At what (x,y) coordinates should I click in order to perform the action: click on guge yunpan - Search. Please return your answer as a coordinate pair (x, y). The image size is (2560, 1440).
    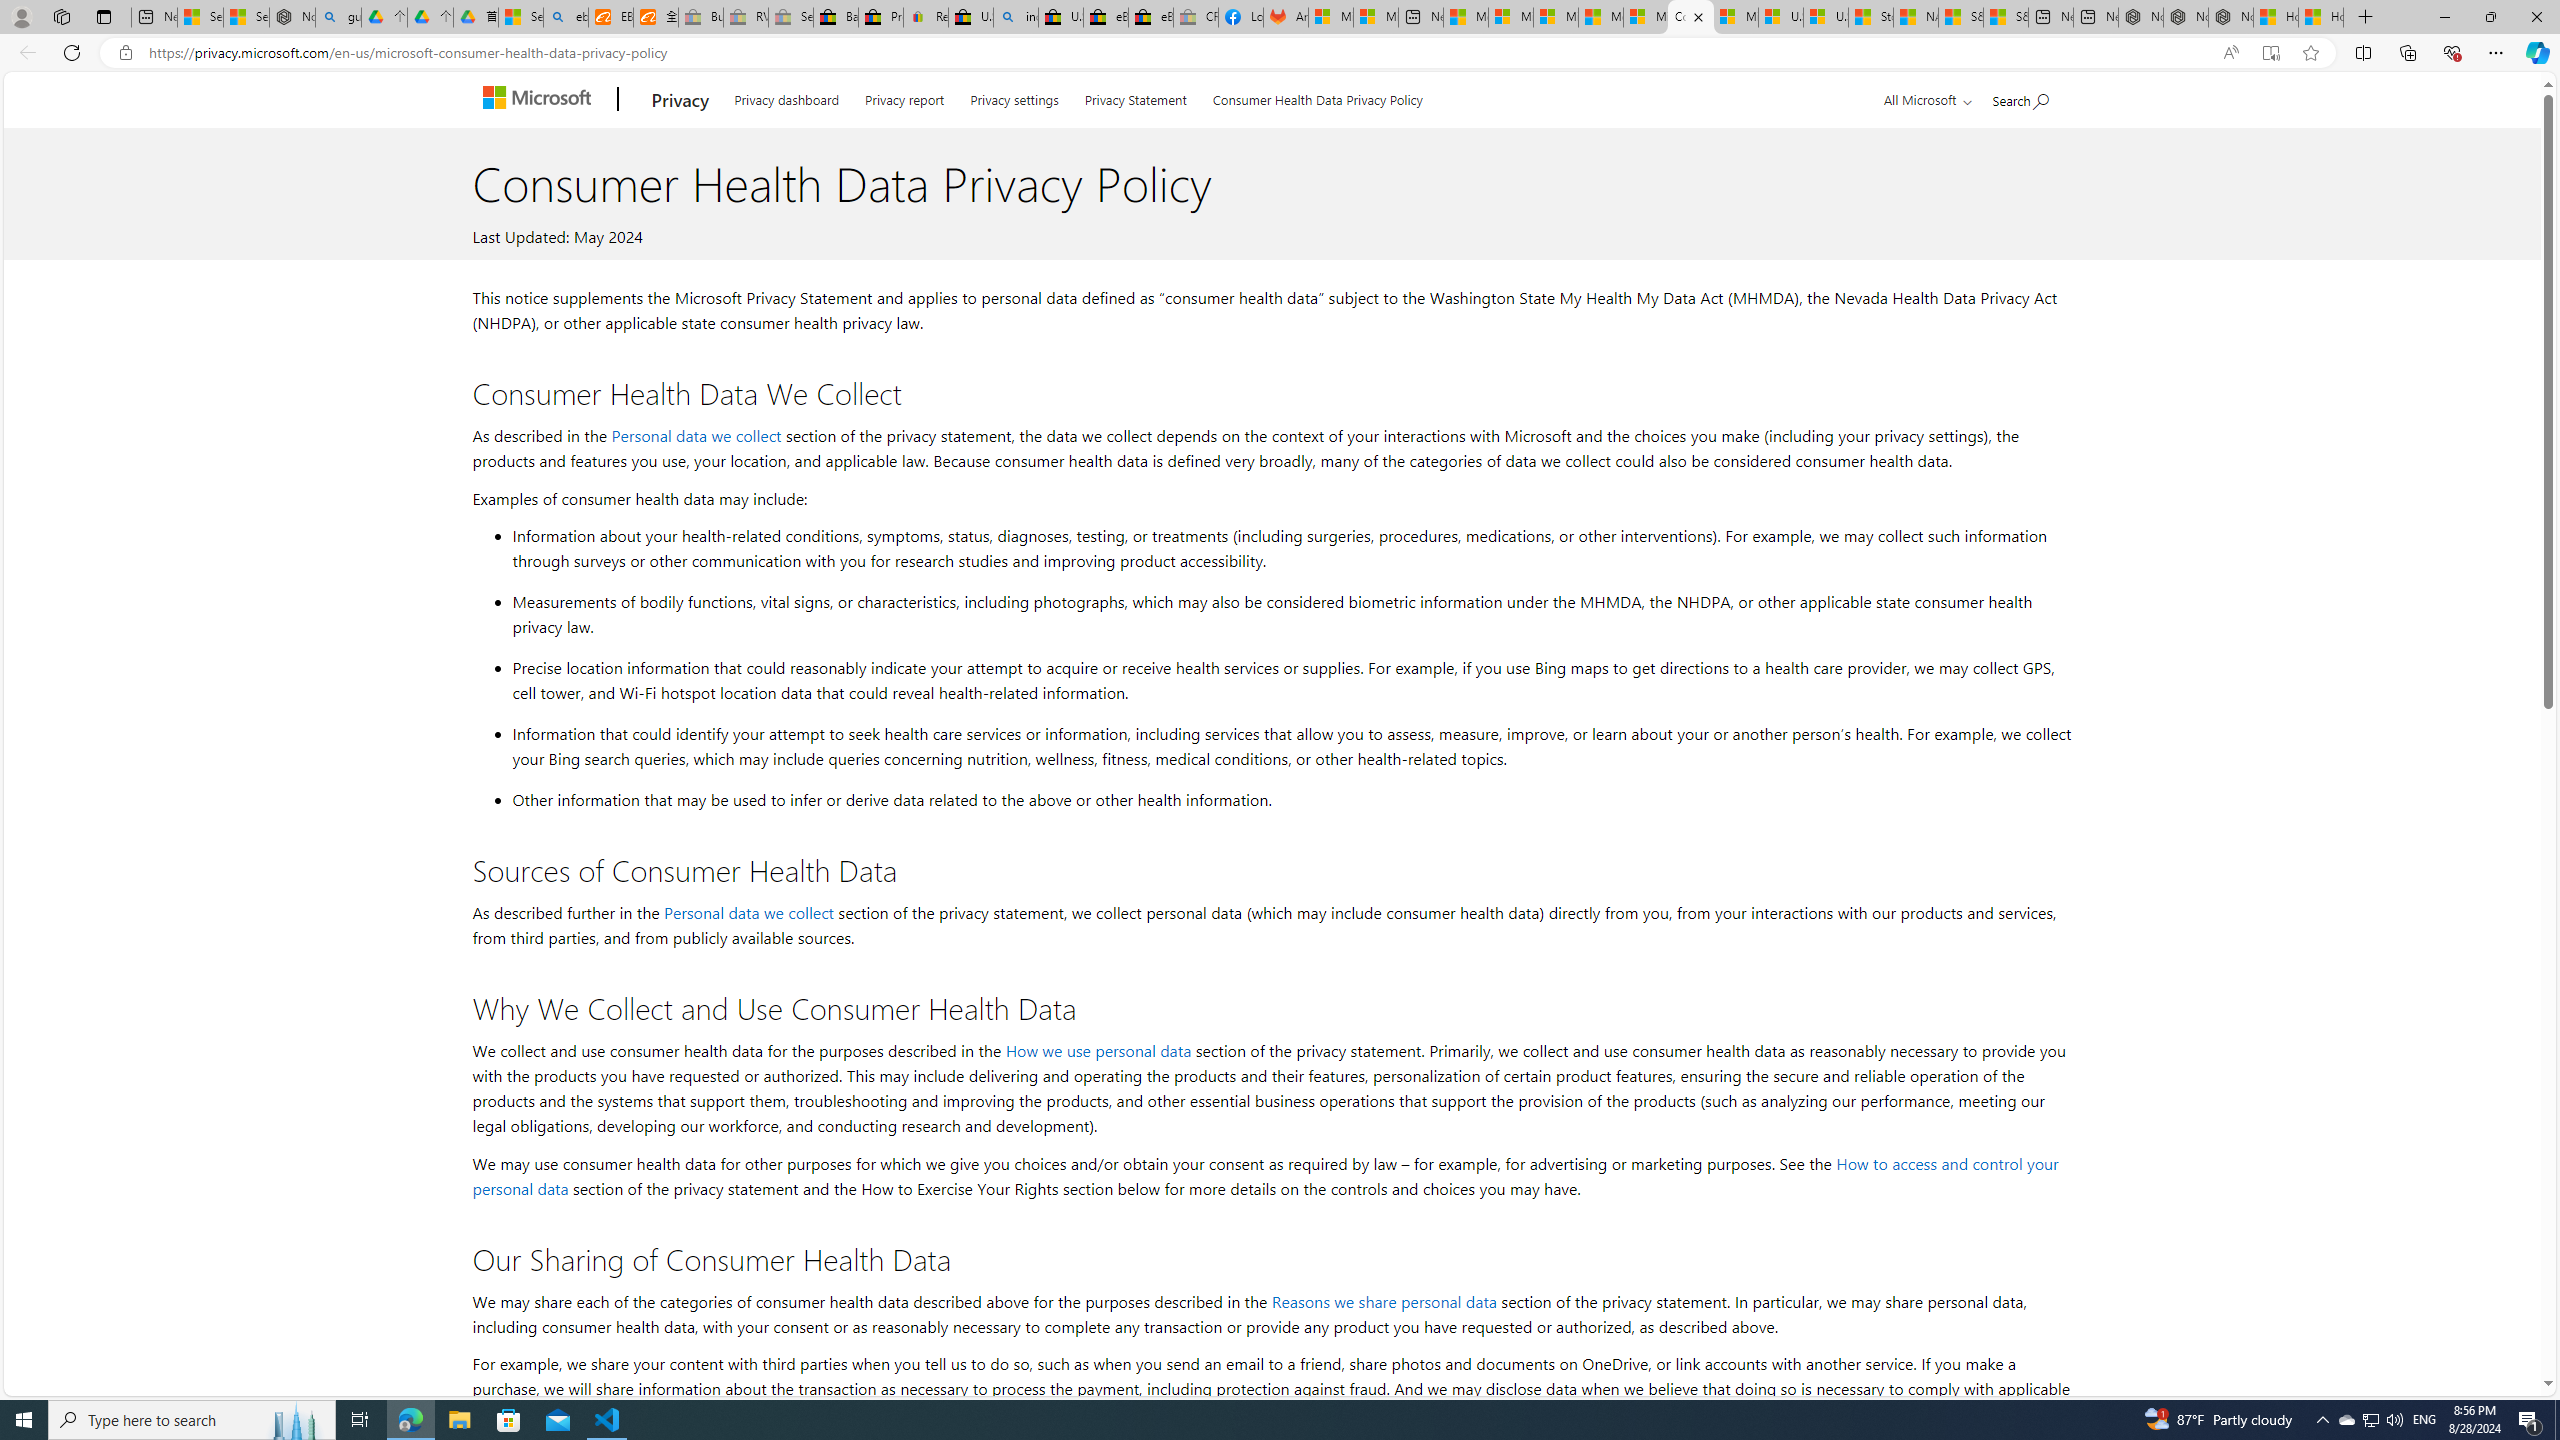
    Looking at the image, I should click on (339, 17).